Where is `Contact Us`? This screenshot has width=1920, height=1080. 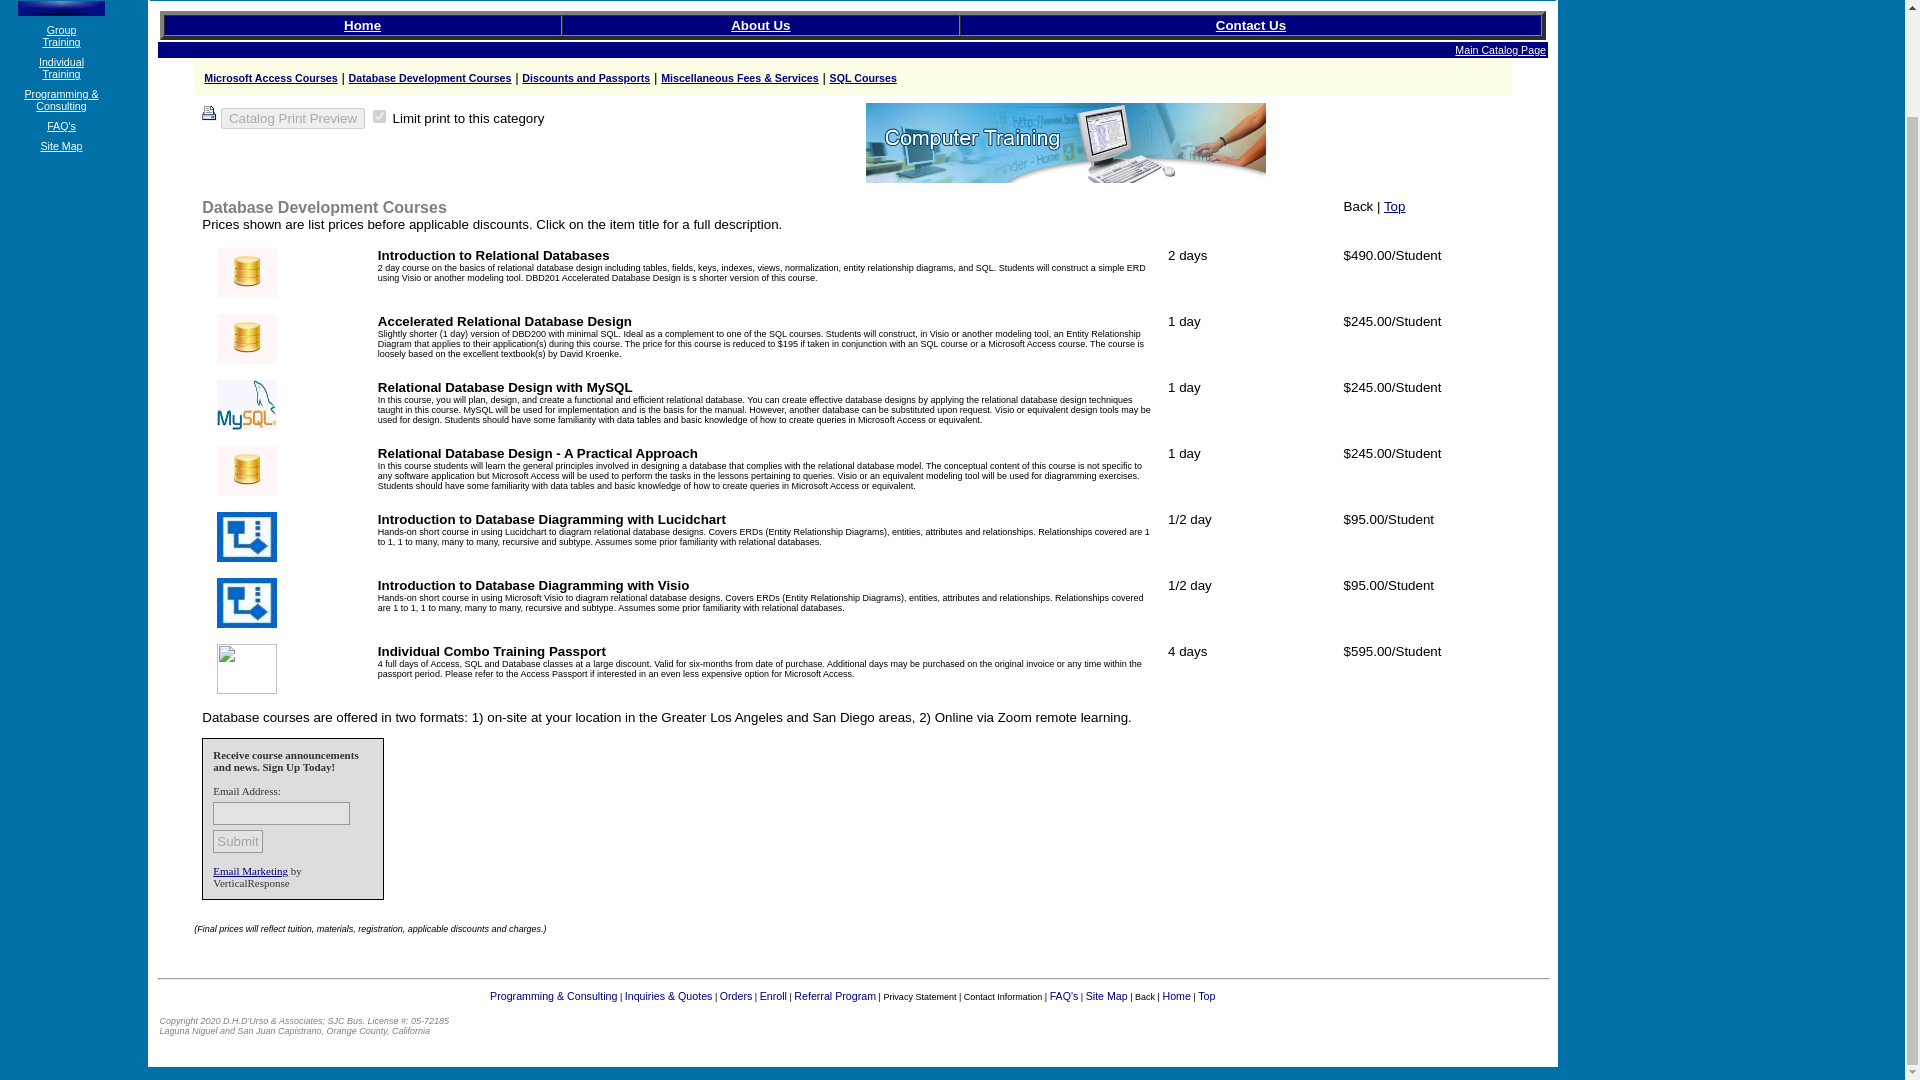 Contact Us is located at coordinates (378, 116).